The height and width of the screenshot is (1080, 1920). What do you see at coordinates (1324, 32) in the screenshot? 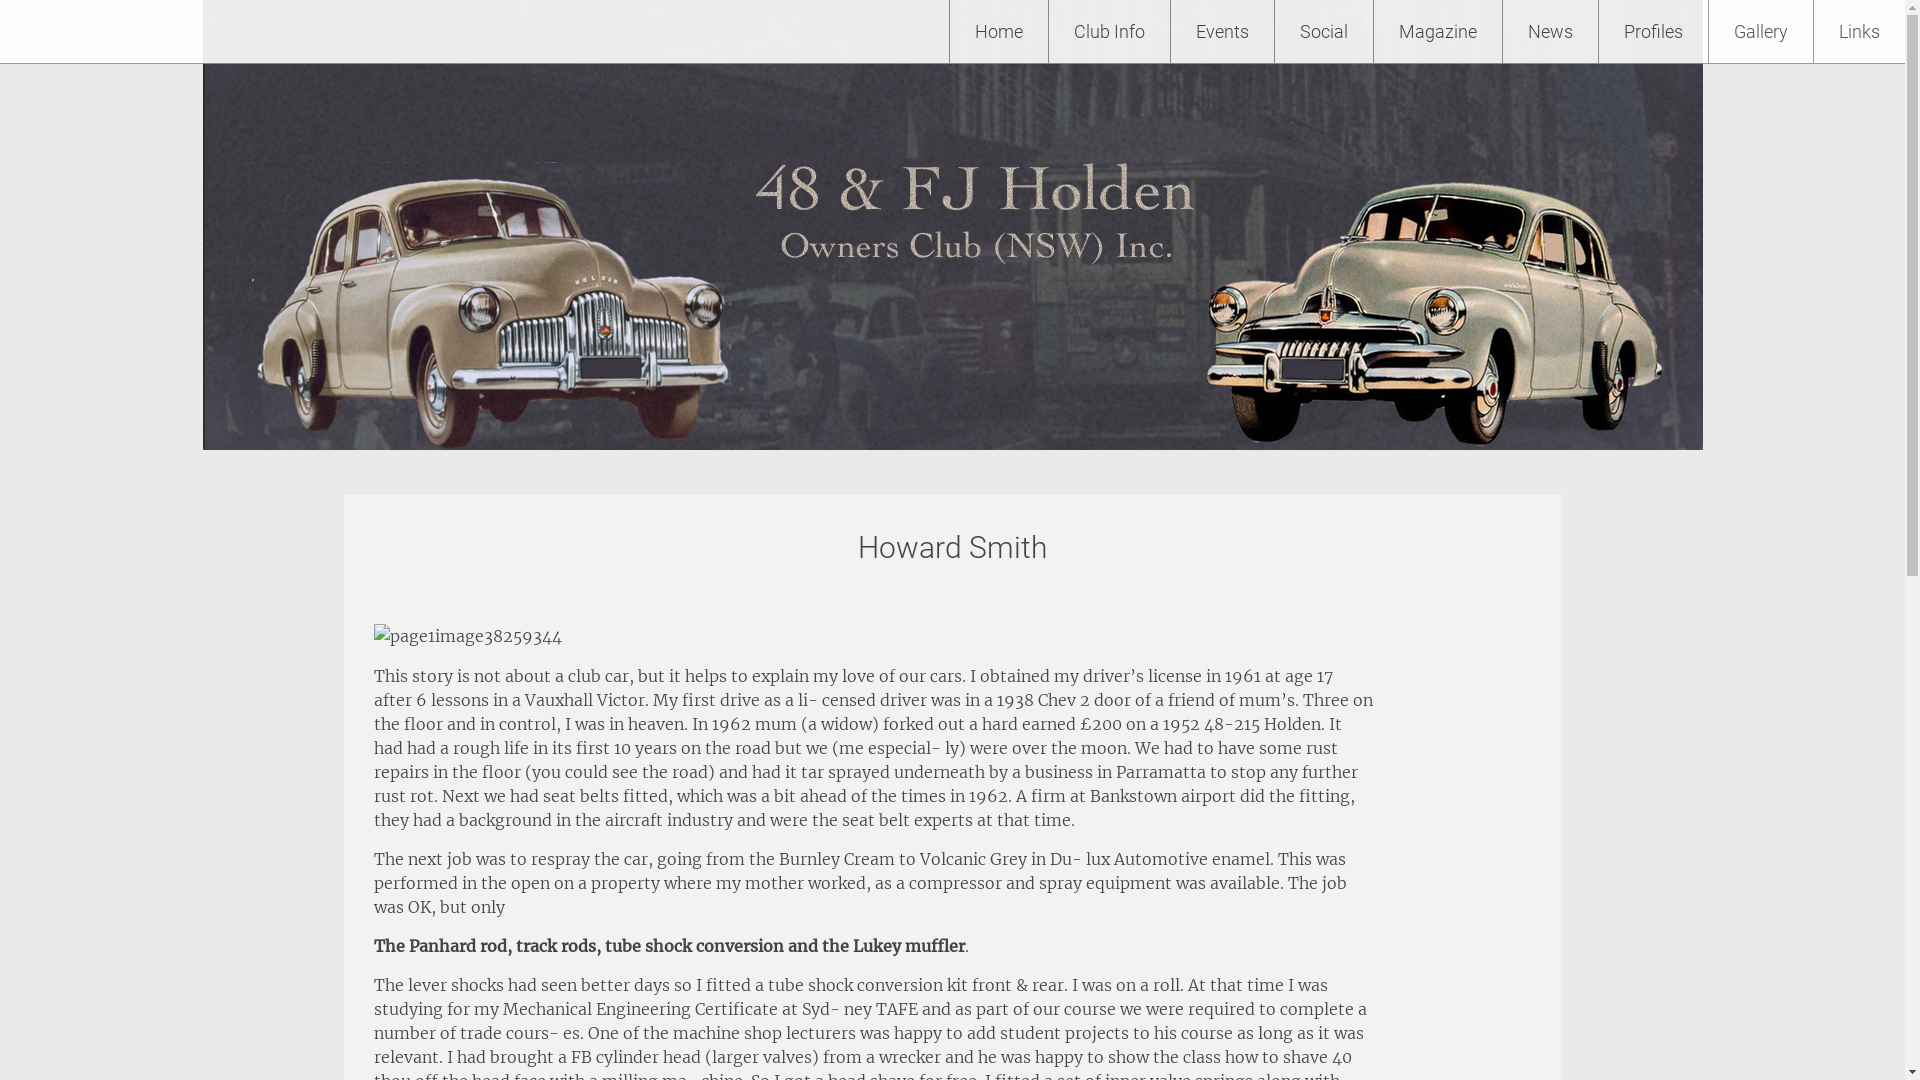
I see `Social` at bounding box center [1324, 32].